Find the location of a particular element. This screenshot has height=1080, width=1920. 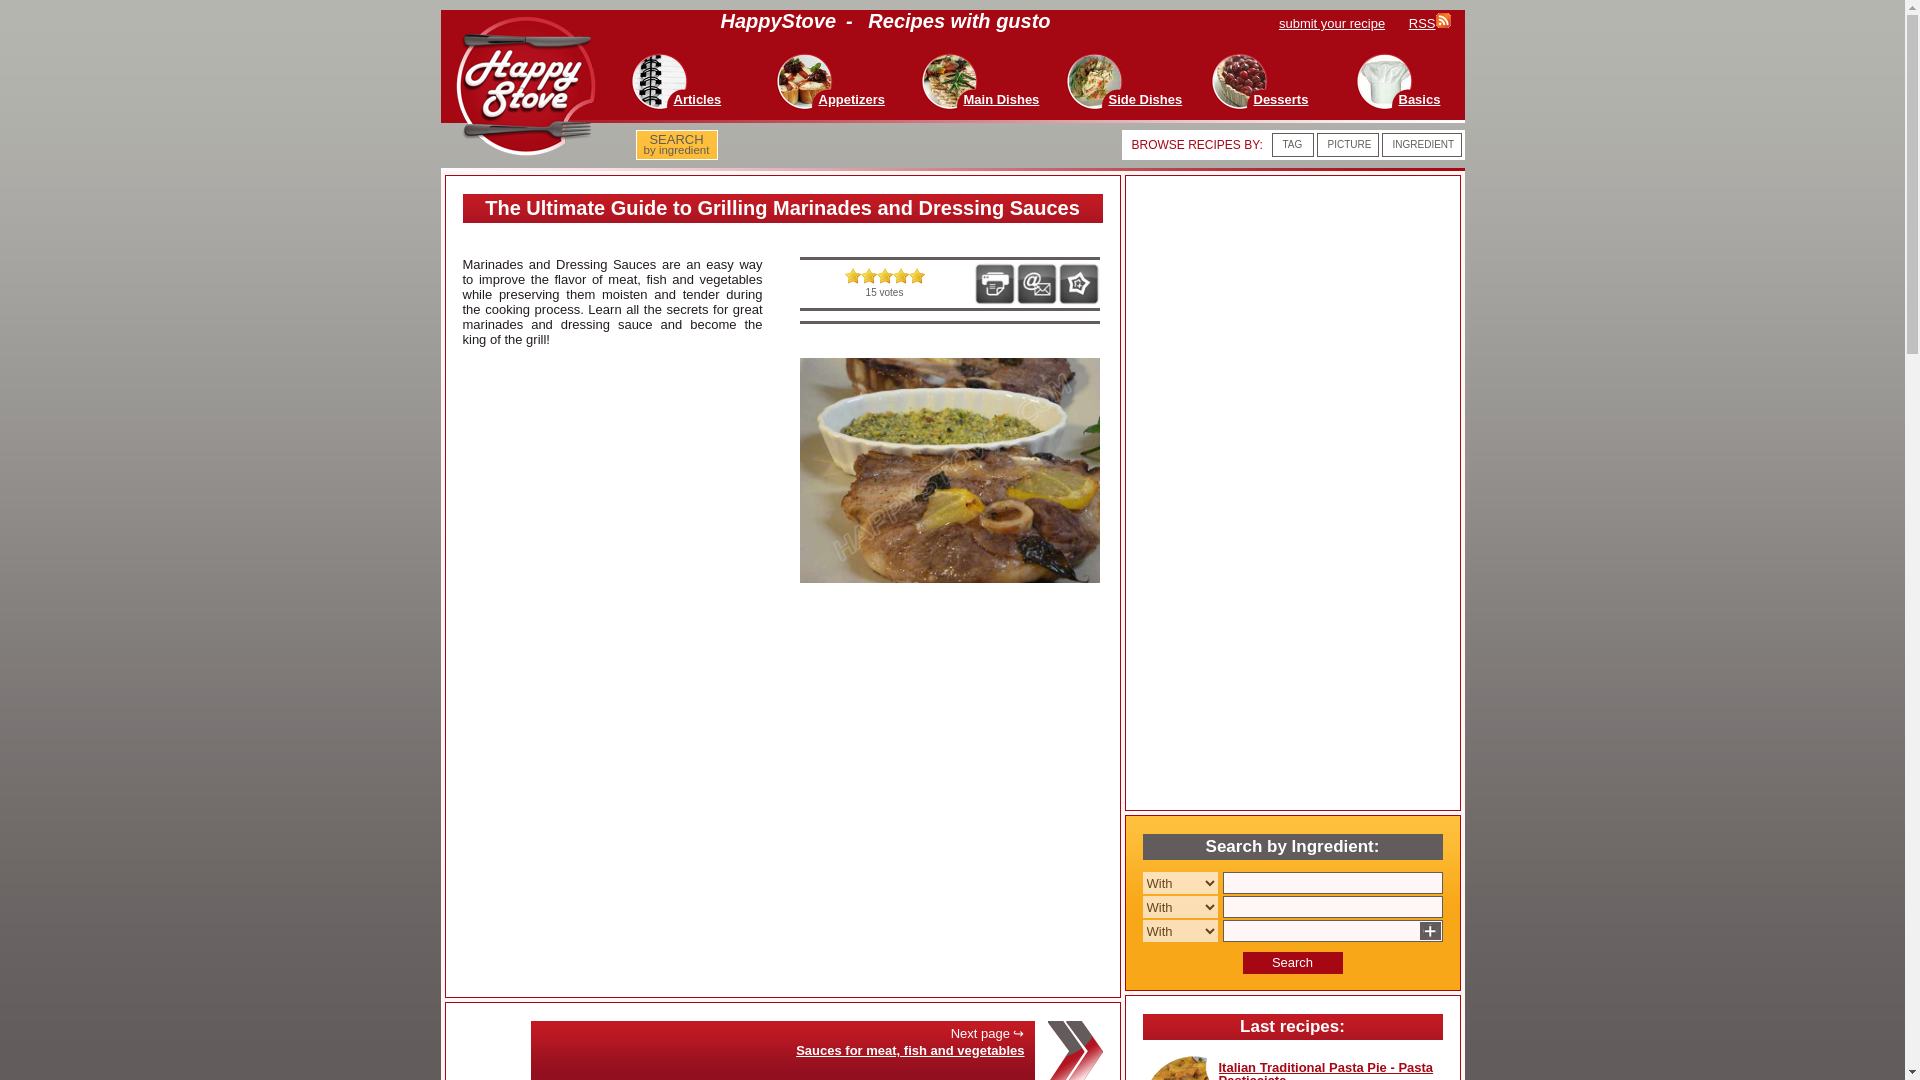

Search is located at coordinates (1292, 962).